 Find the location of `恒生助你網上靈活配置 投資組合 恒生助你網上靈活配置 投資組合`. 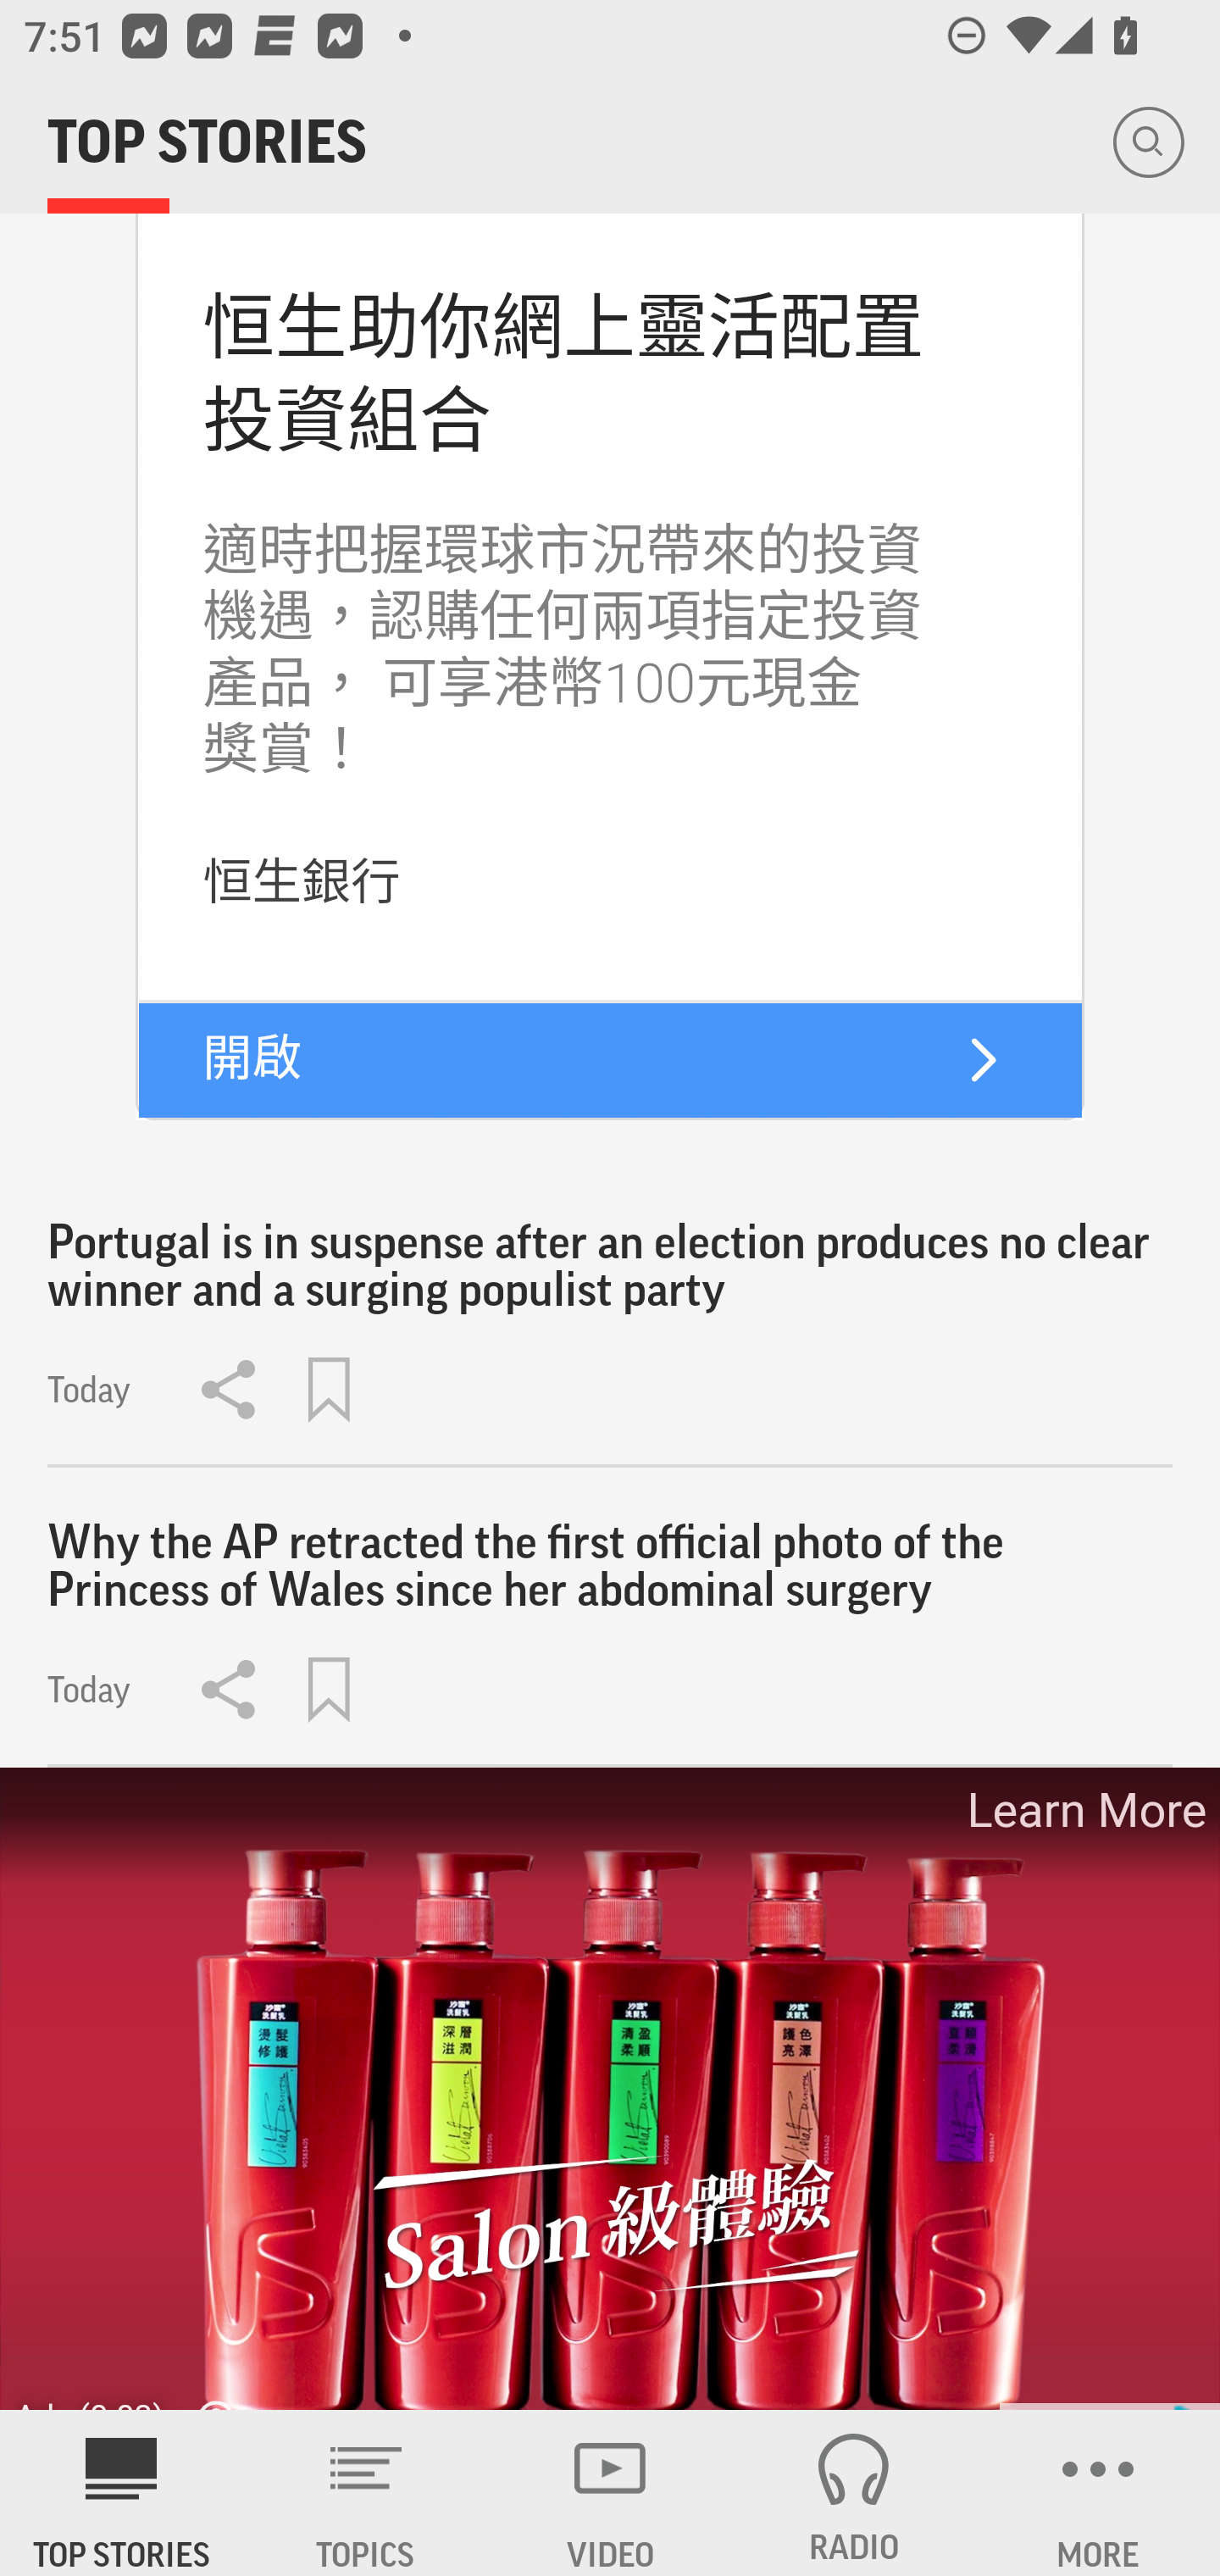

恒生助你網上靈活配置 投資組合 恒生助你網上靈活配置 投資組合 is located at coordinates (563, 373).